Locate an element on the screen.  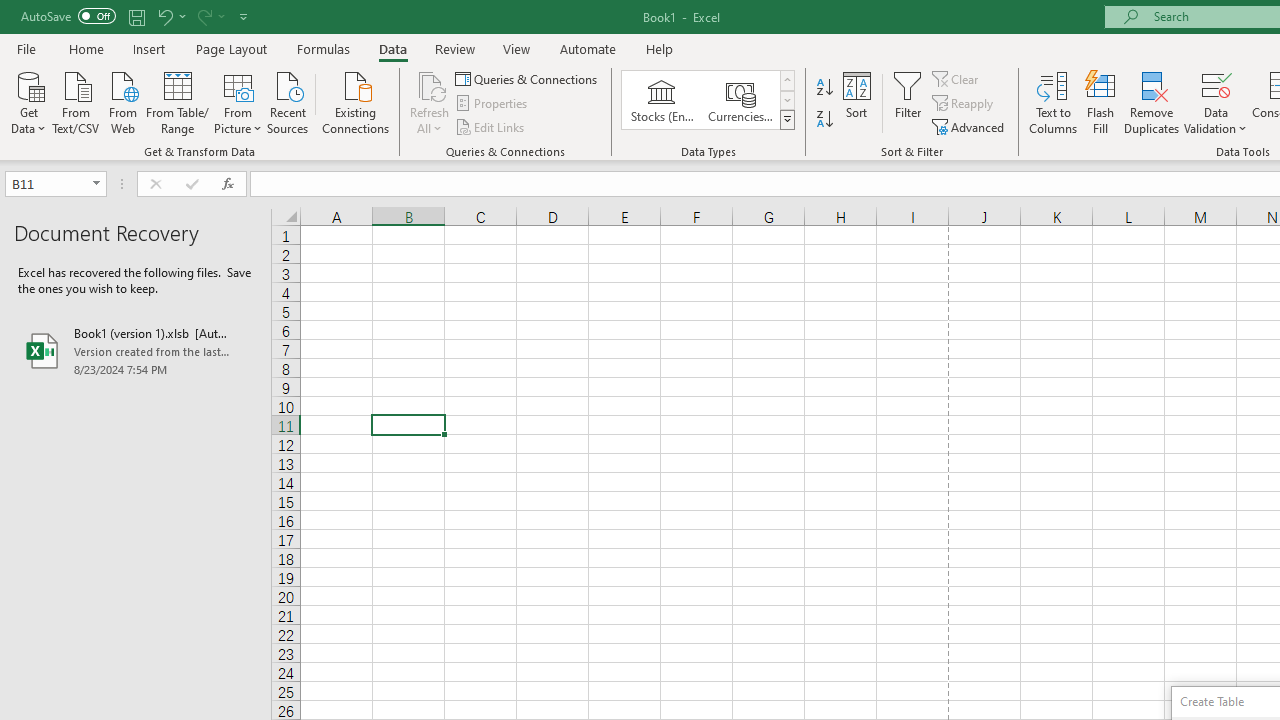
Existing Connections is located at coordinates (356, 101).